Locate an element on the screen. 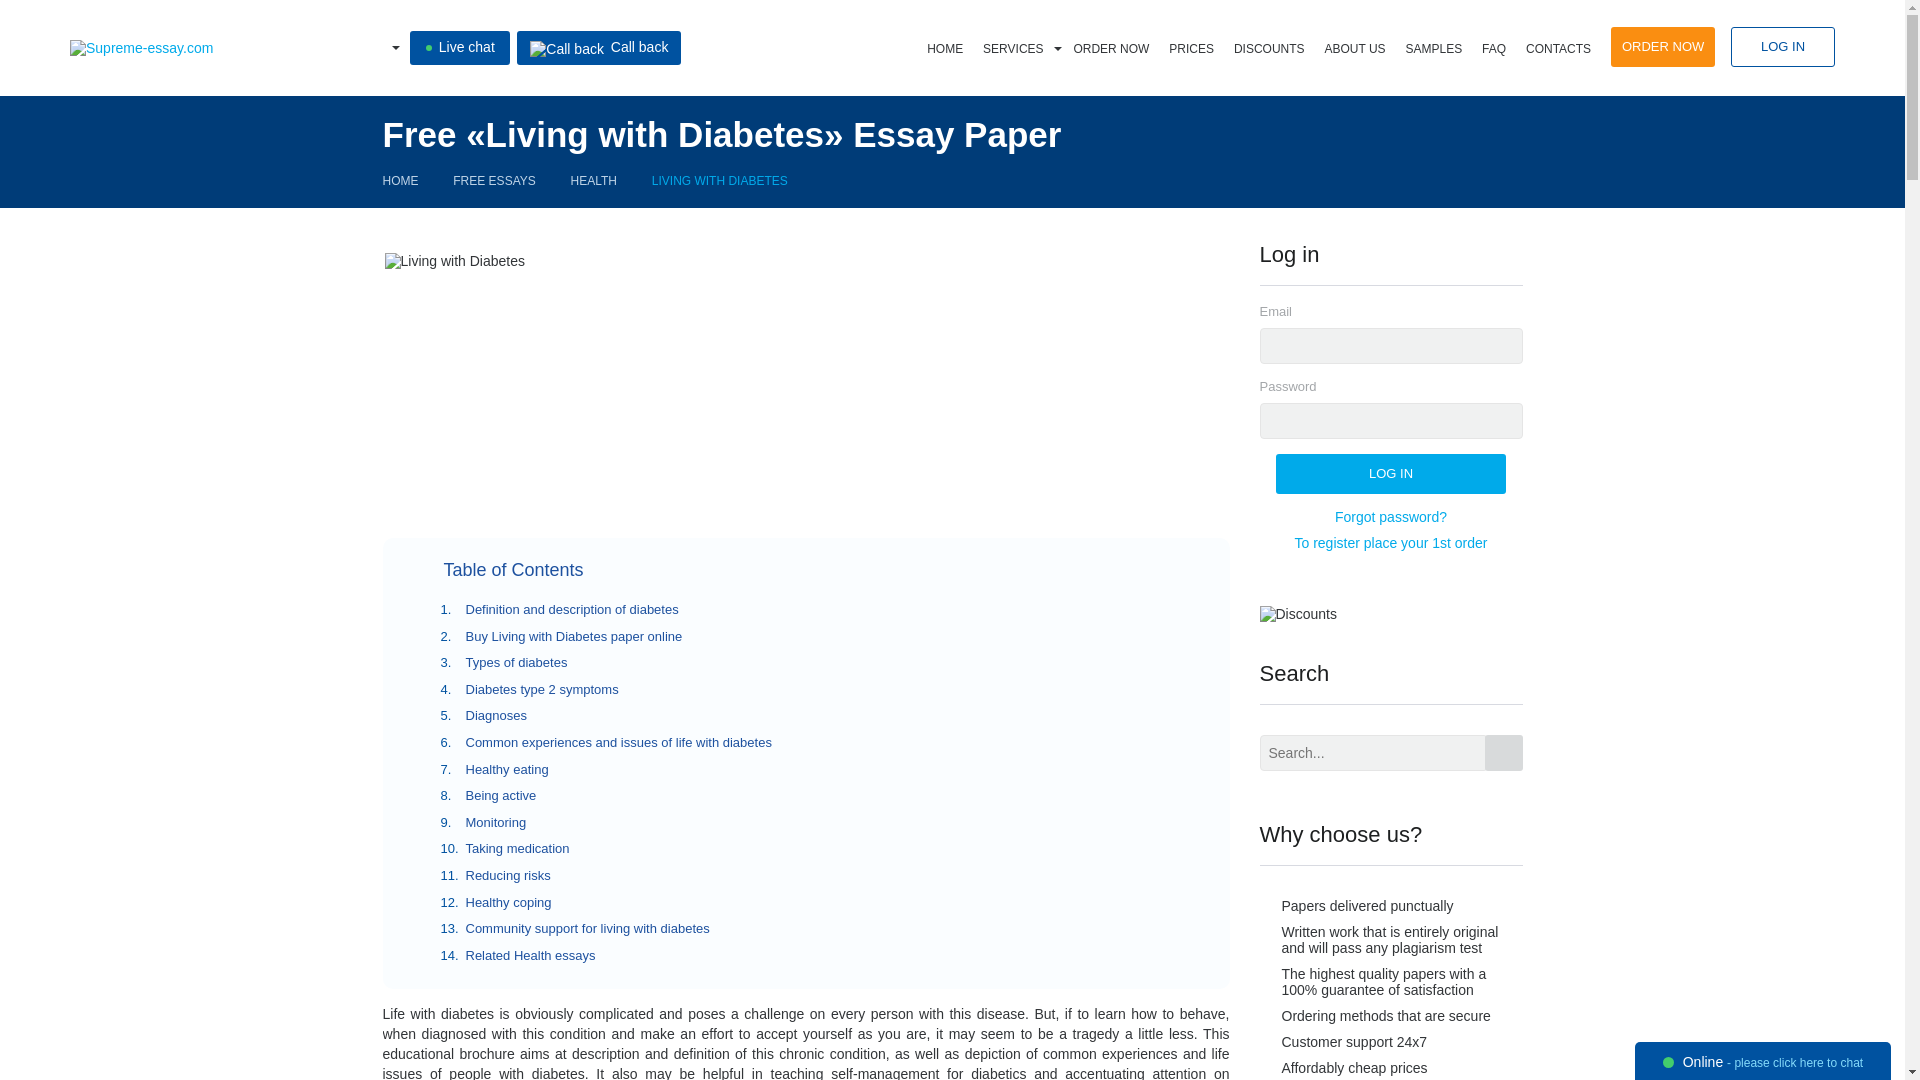 This screenshot has width=1920, height=1080. Taking medication is located at coordinates (518, 848).